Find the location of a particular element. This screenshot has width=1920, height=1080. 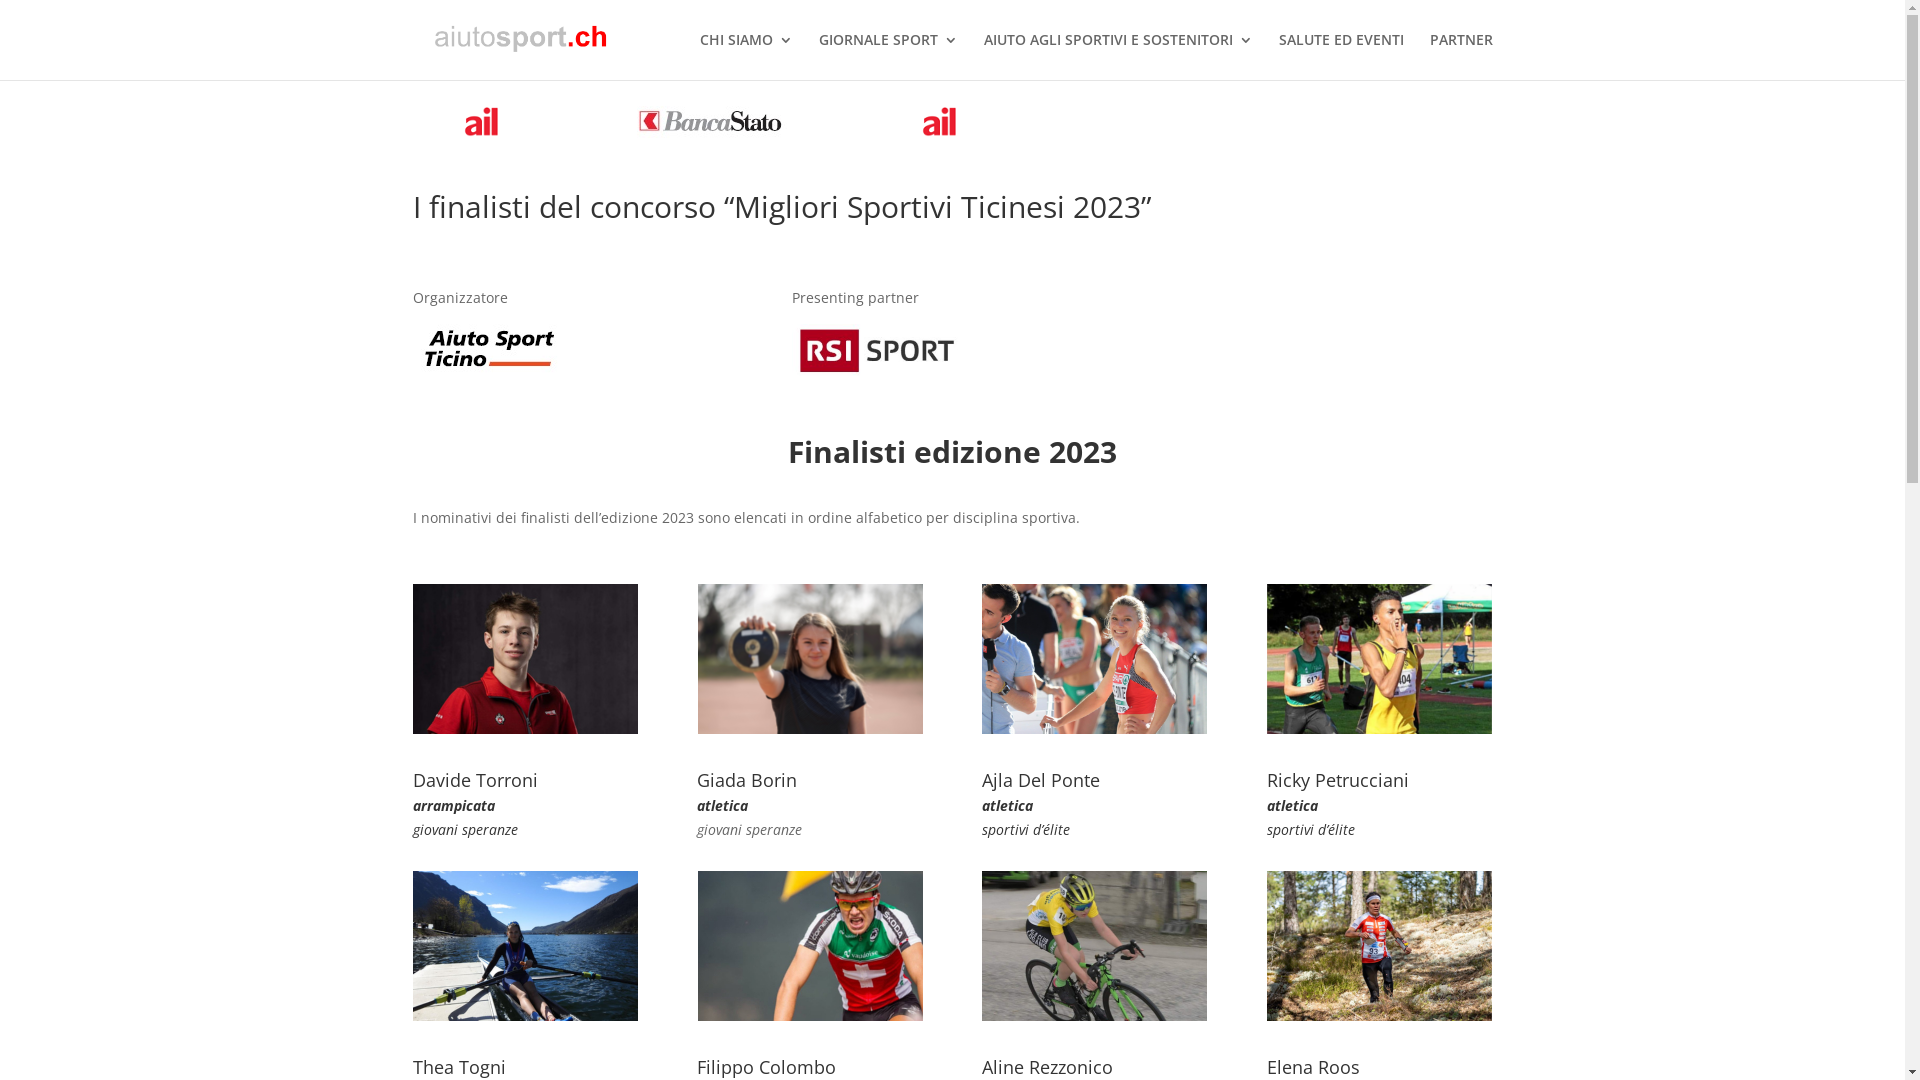

SALUTE ED EVENTI is located at coordinates (1340, 56).